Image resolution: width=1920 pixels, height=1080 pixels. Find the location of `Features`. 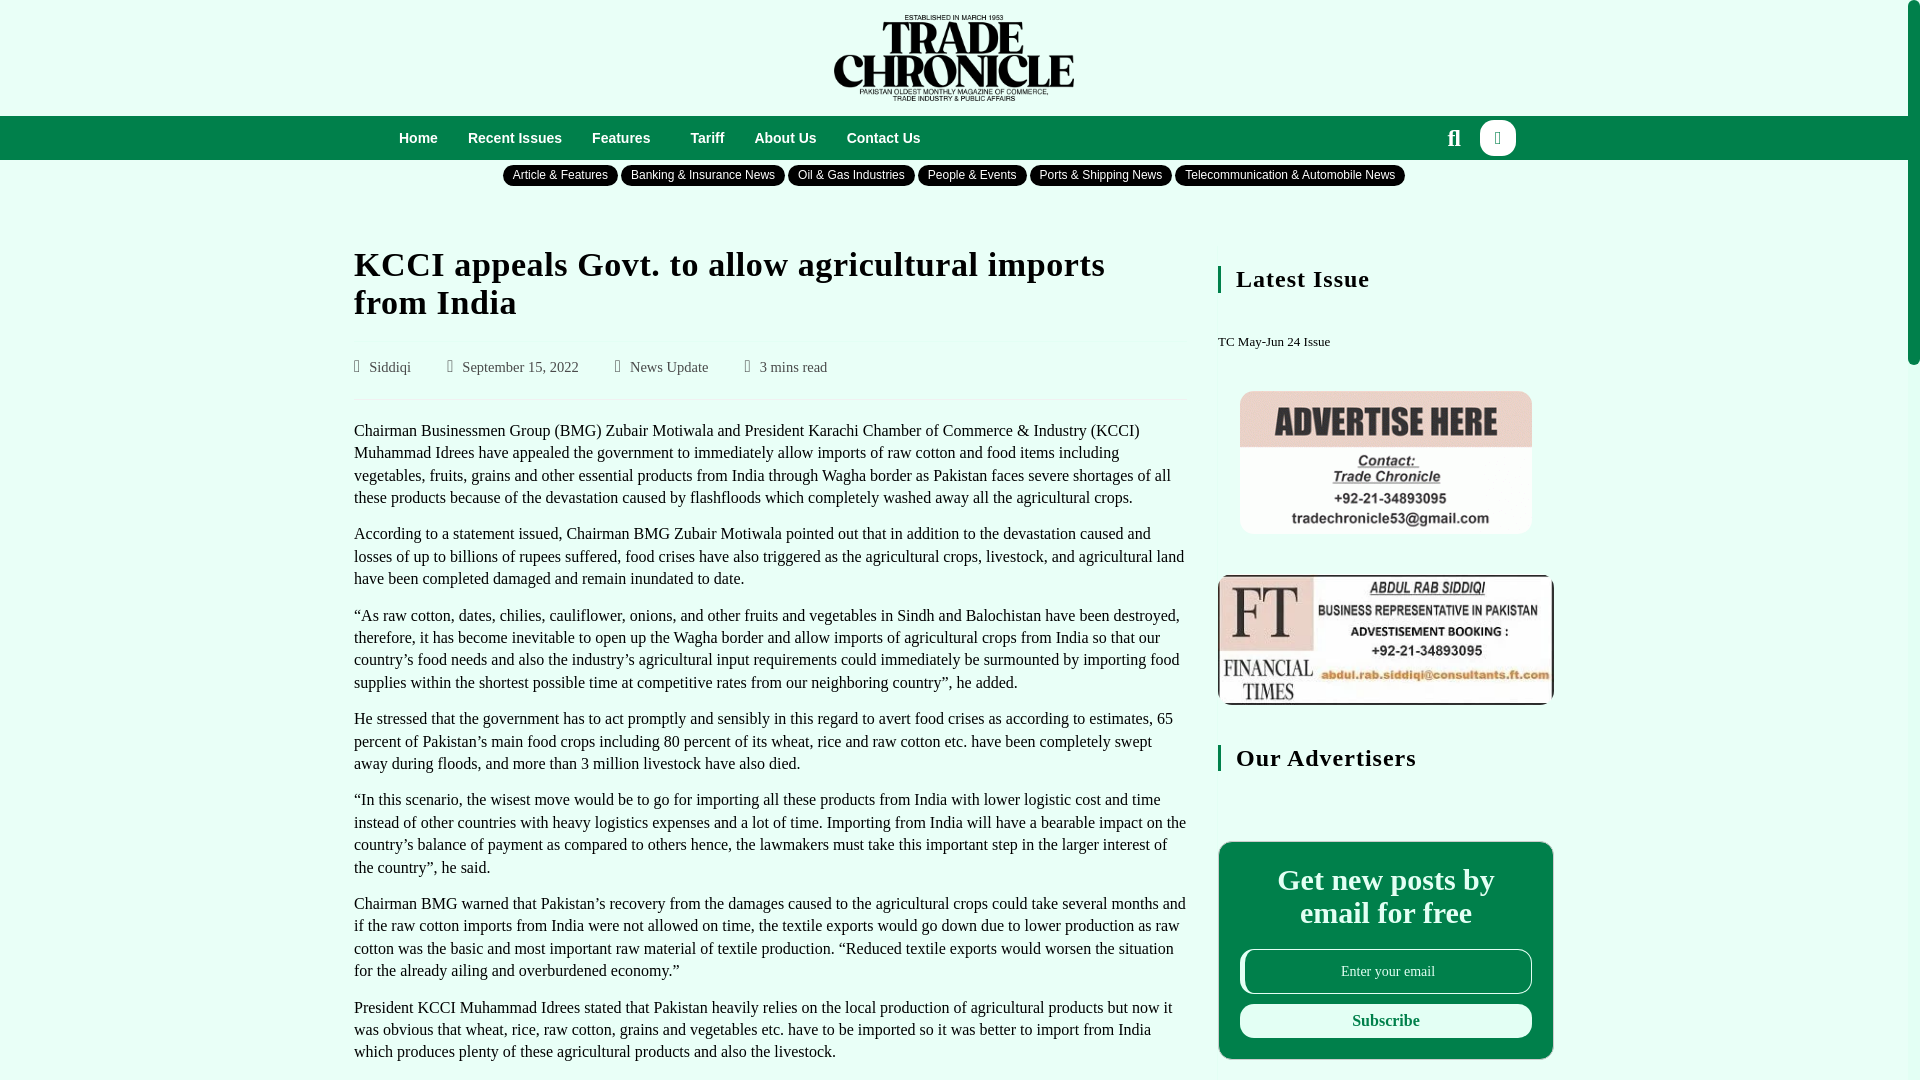

Features is located at coordinates (626, 138).